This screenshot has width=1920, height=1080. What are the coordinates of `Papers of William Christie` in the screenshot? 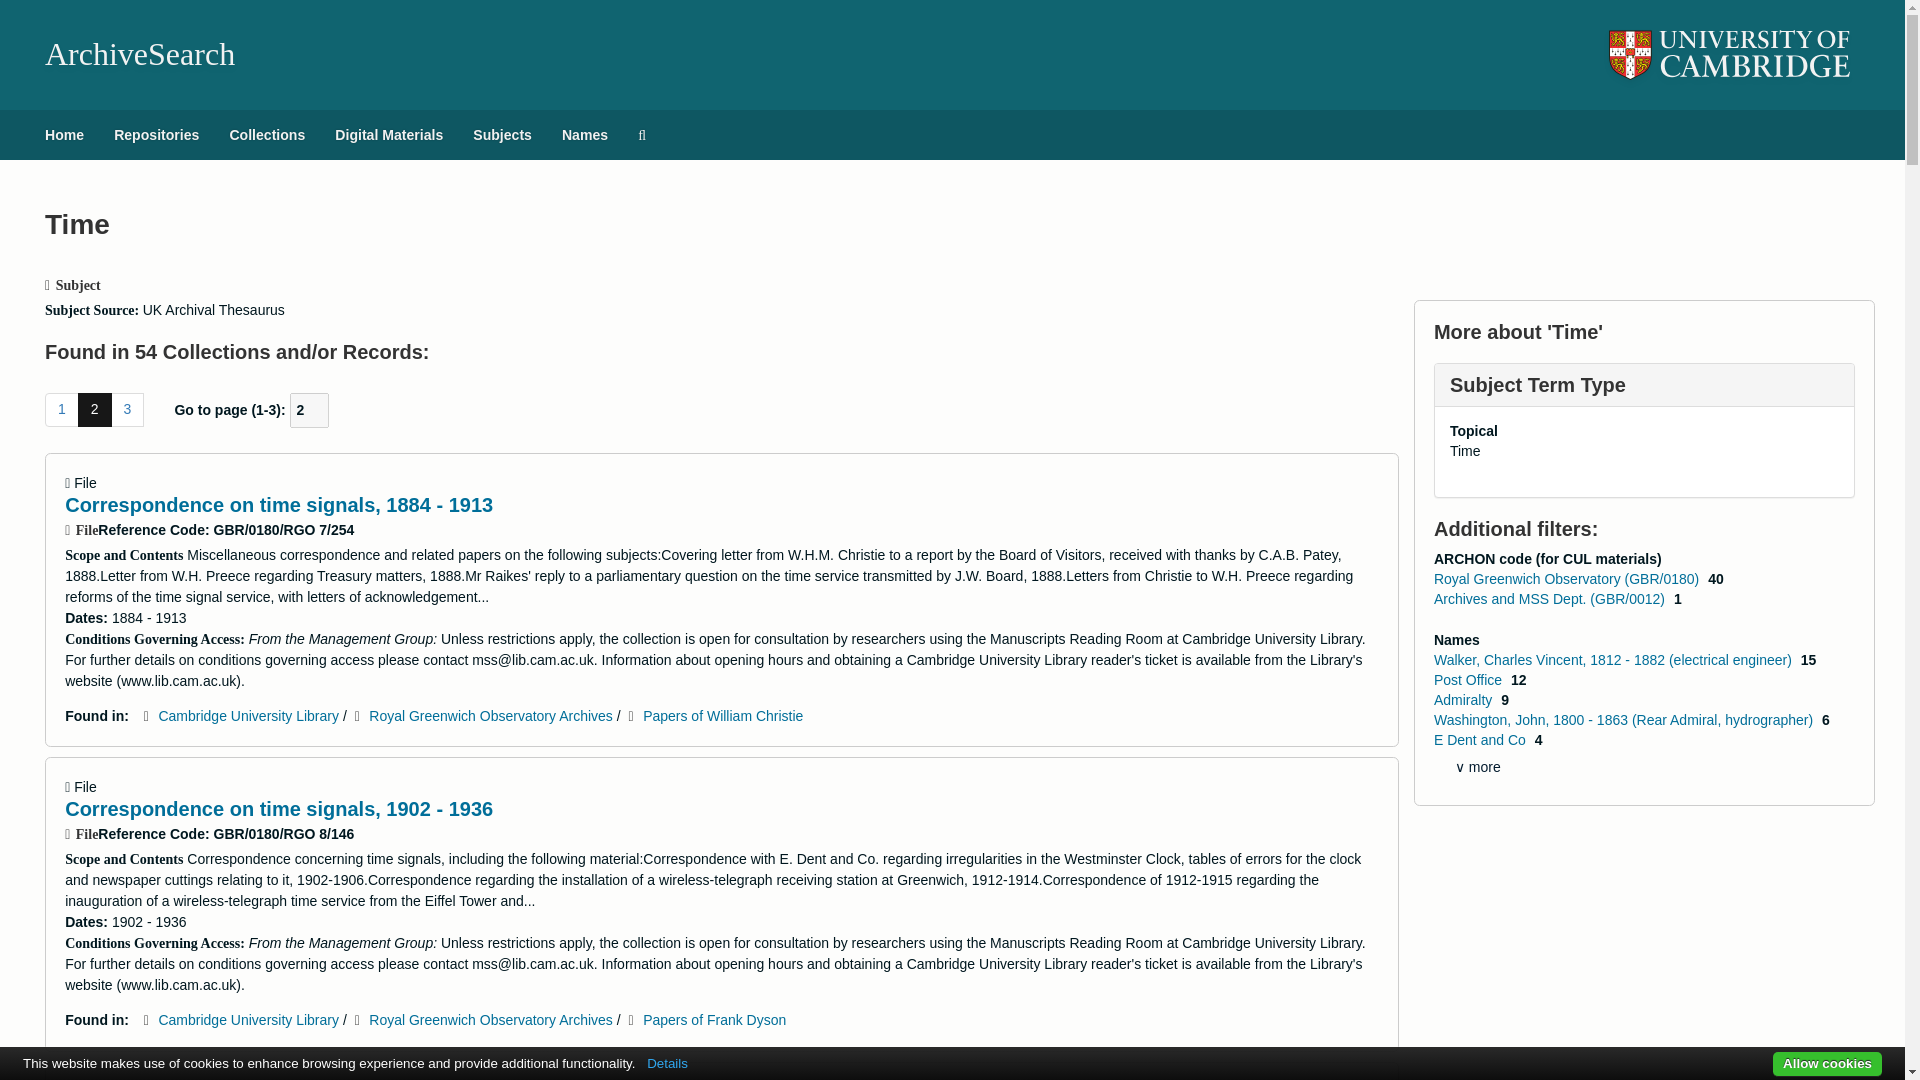 It's located at (722, 716).